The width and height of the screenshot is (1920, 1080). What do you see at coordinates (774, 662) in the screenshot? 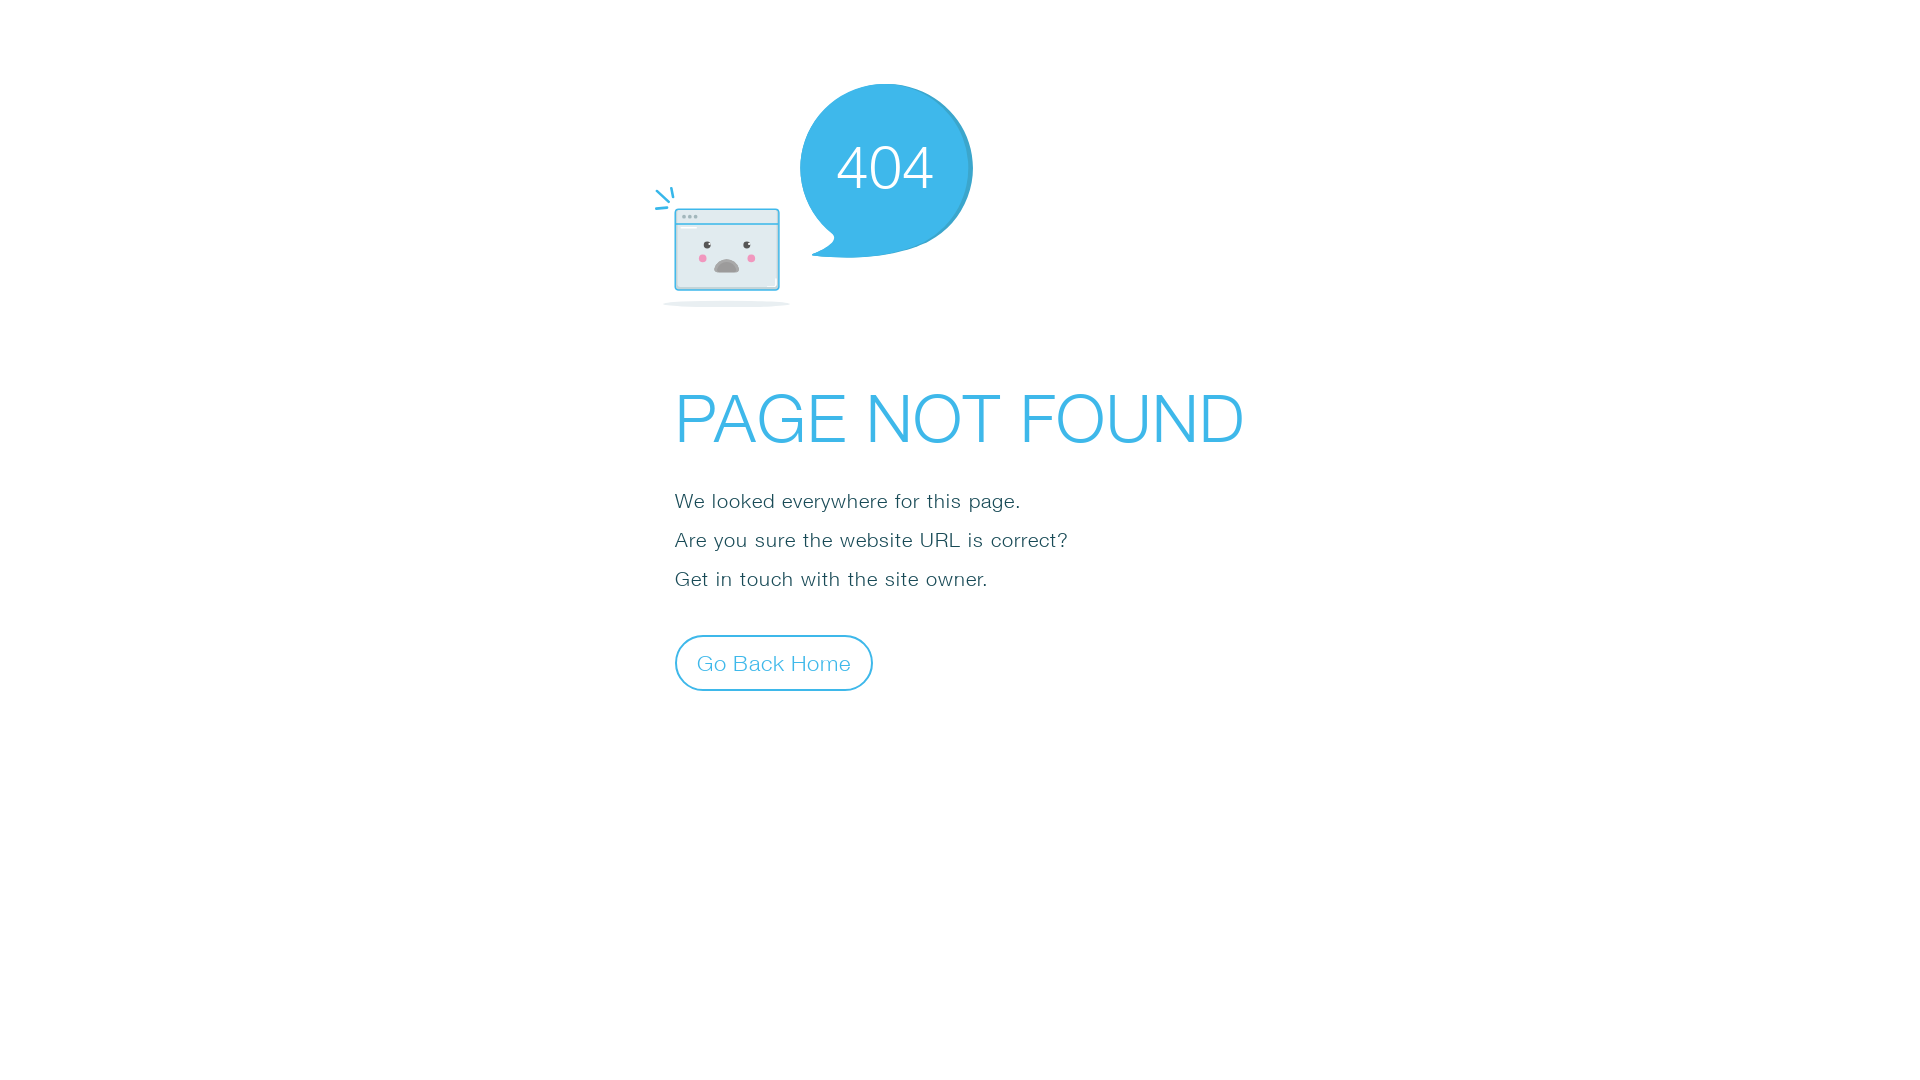
I see `Go Back Home` at bounding box center [774, 662].